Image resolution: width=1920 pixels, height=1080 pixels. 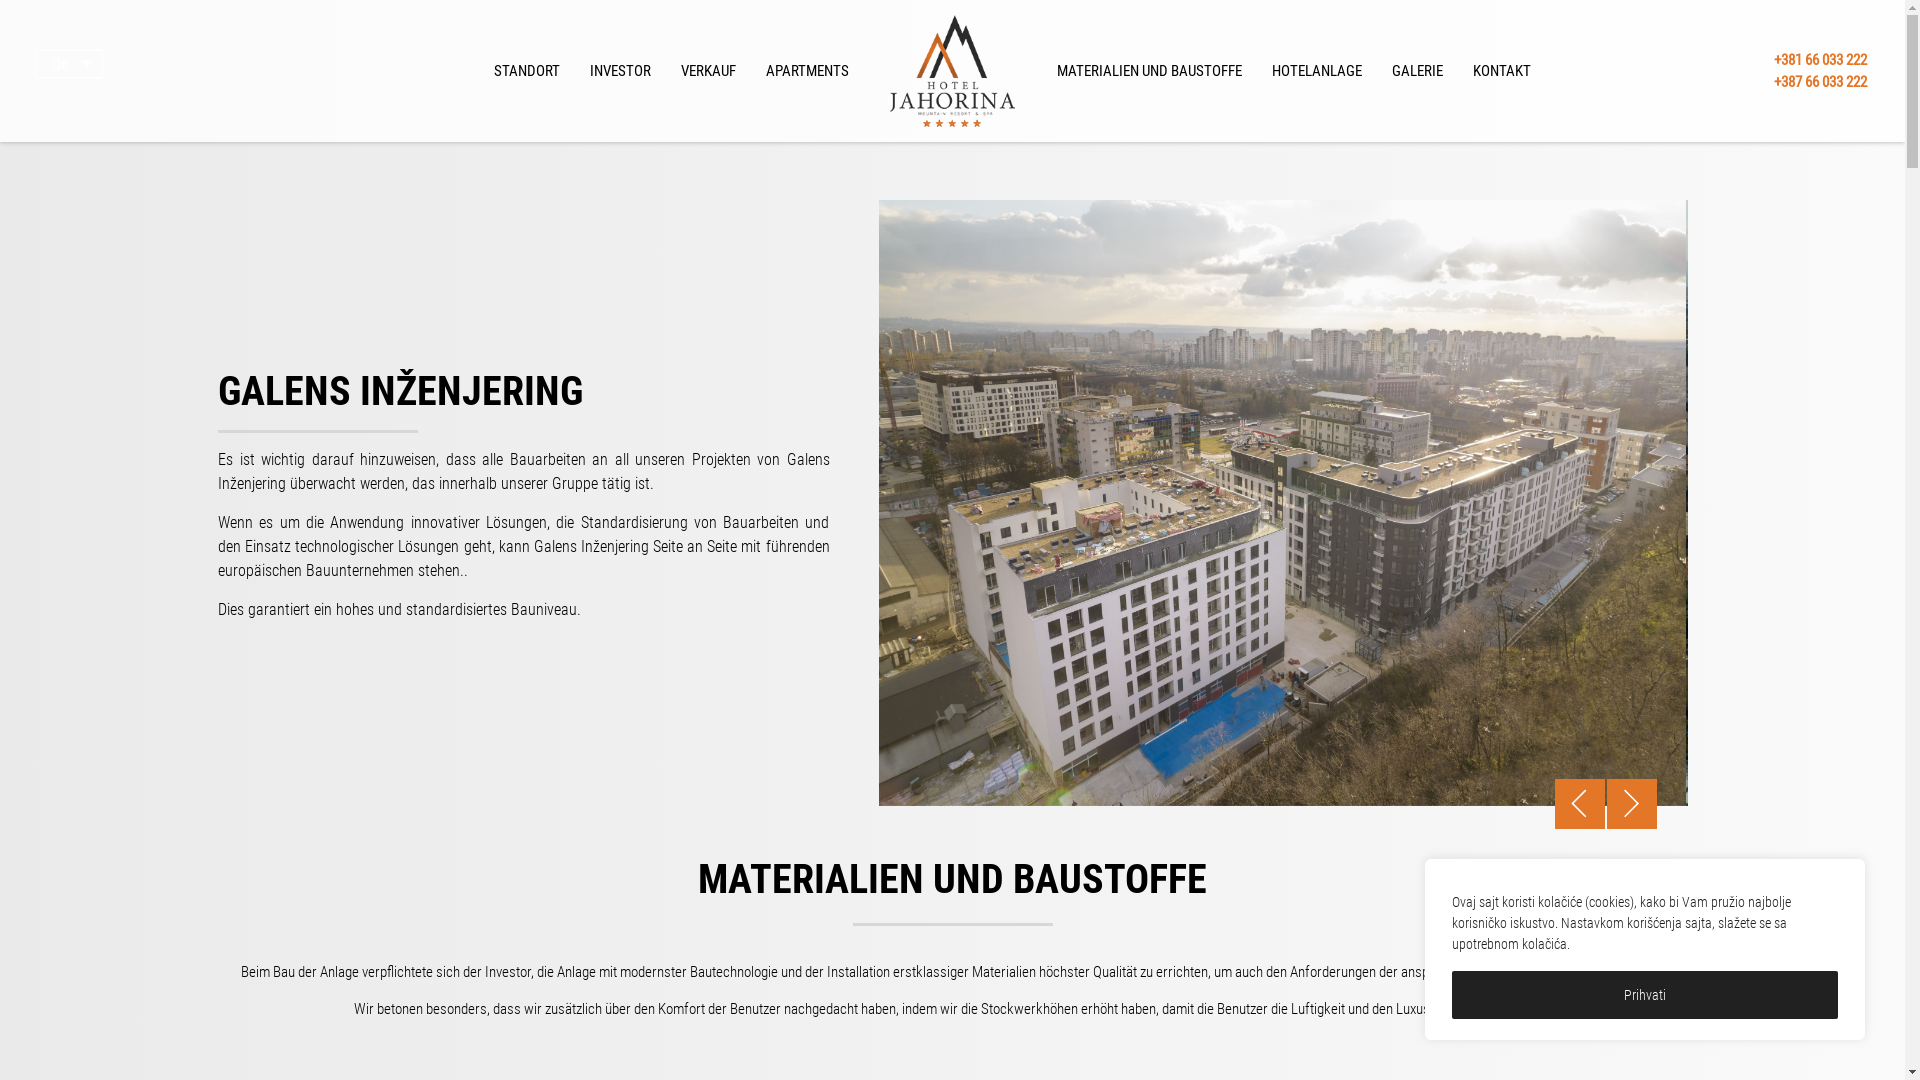 I want to click on MATERIALIEN UND BAUSTOFFE, so click(x=1150, y=71).